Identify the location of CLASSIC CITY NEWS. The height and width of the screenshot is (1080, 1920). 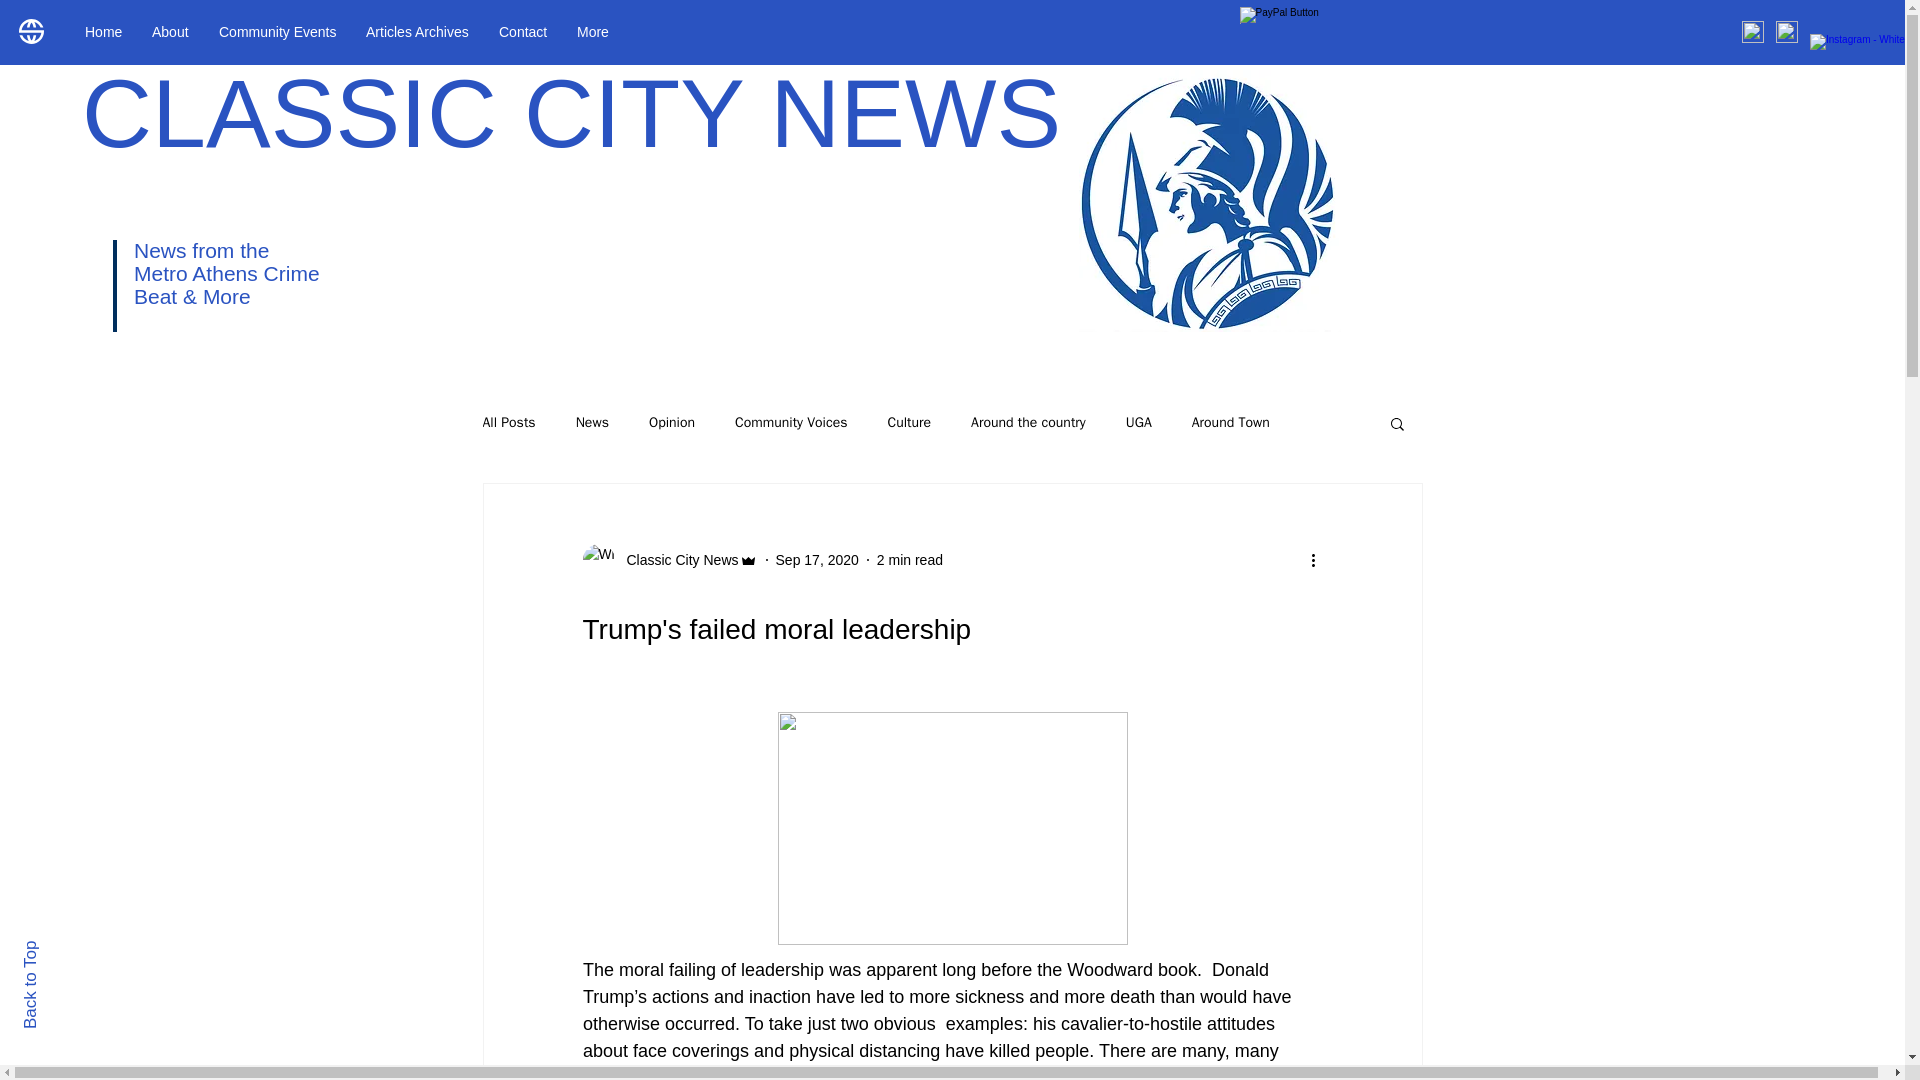
(572, 114).